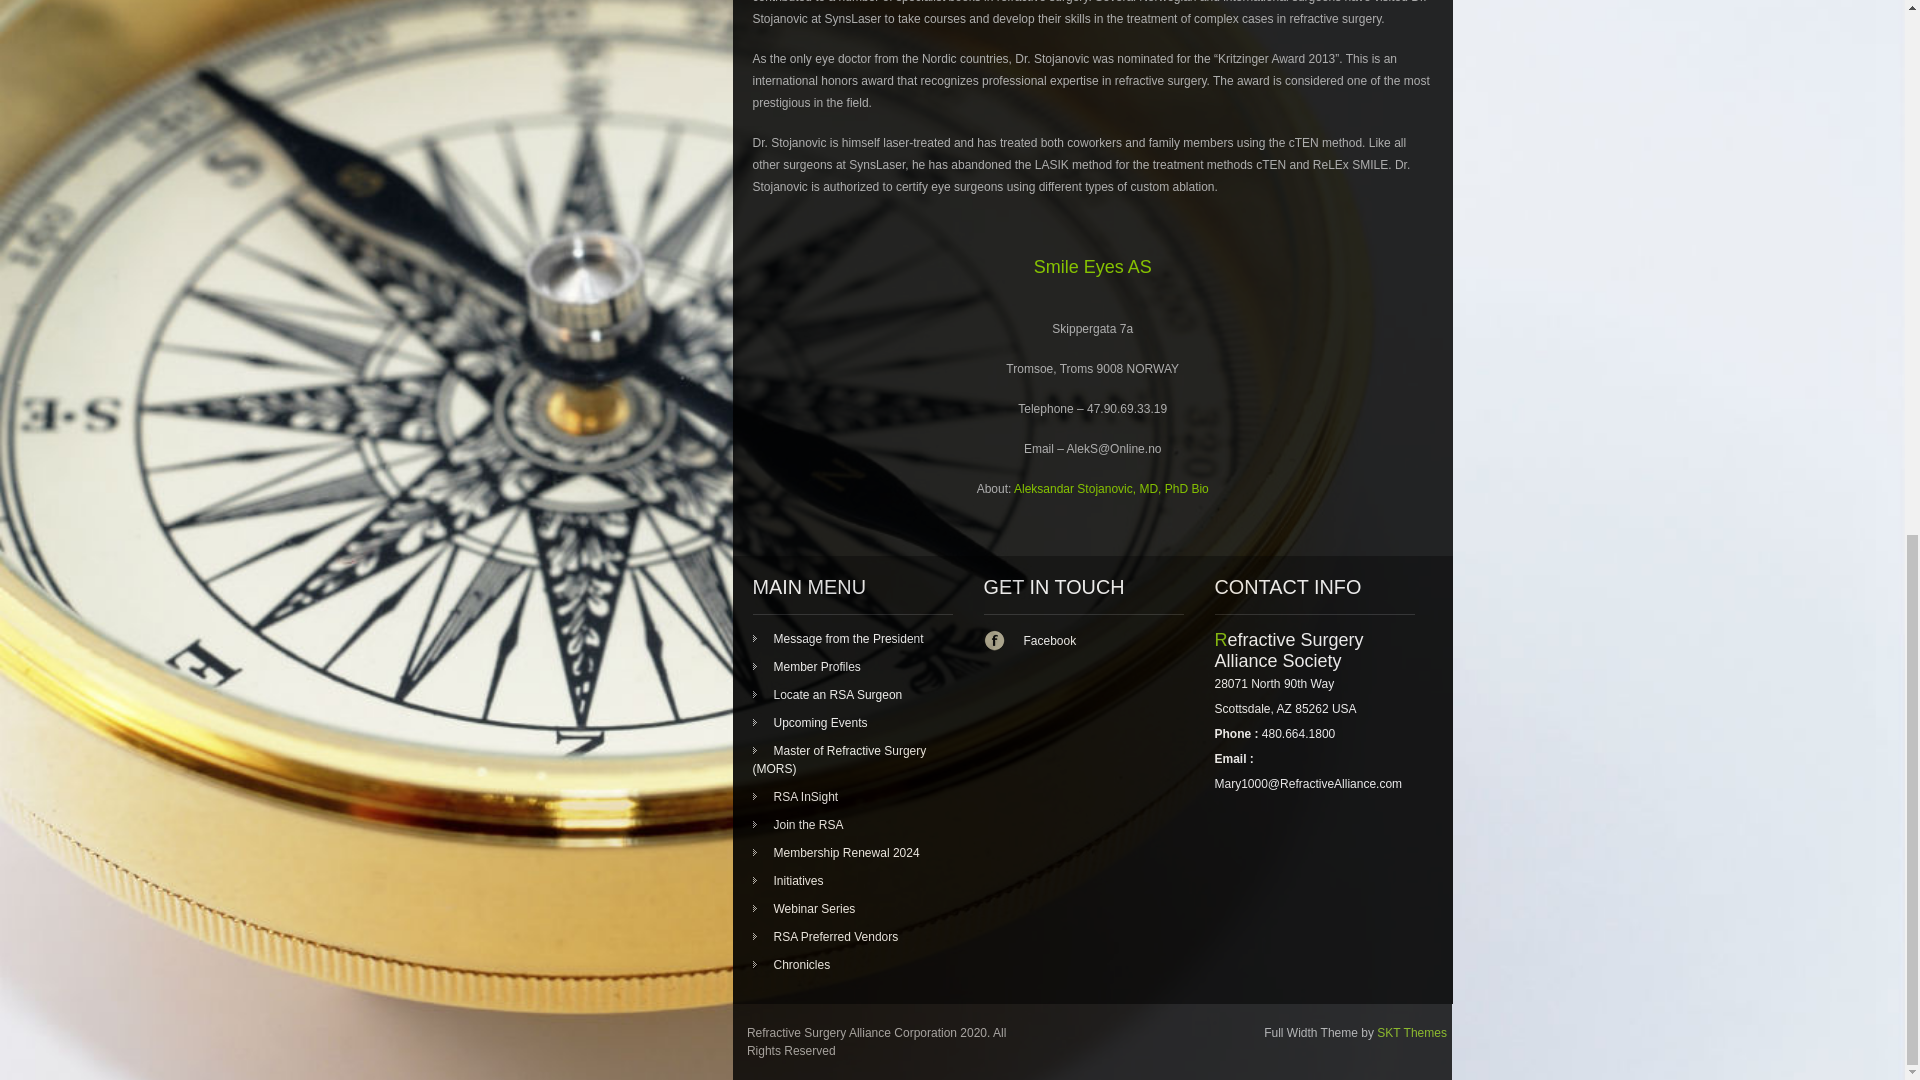 The width and height of the screenshot is (1920, 1080). Describe the element at coordinates (1093, 266) in the screenshot. I see `Smile Eyes AS` at that location.